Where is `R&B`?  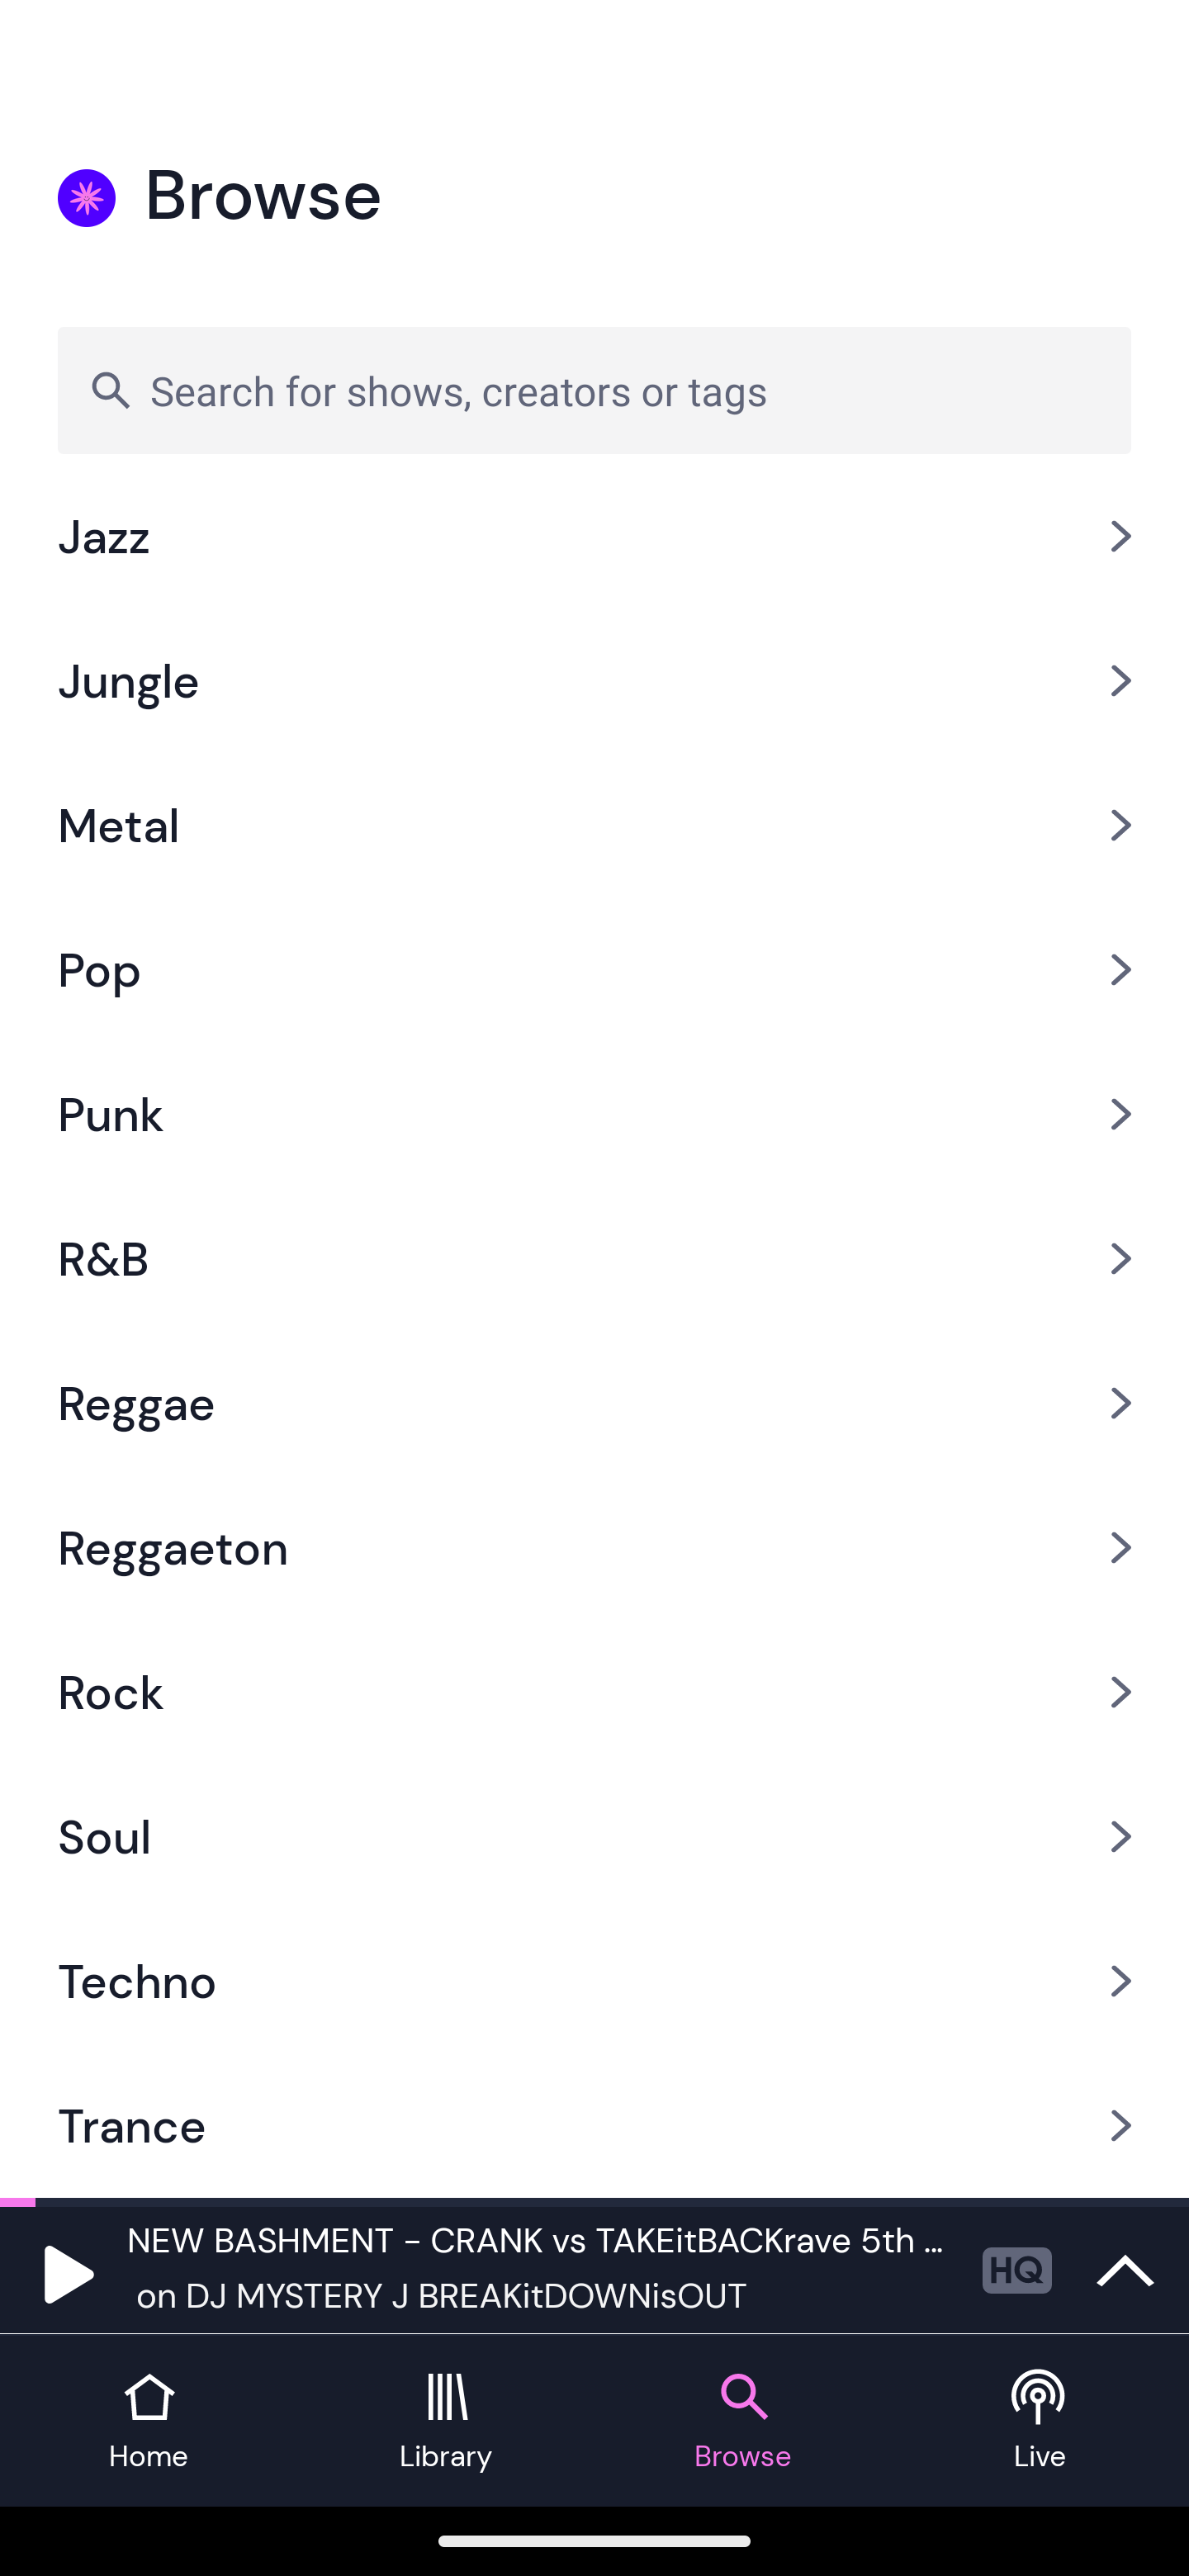 R&B is located at coordinates (594, 1260).